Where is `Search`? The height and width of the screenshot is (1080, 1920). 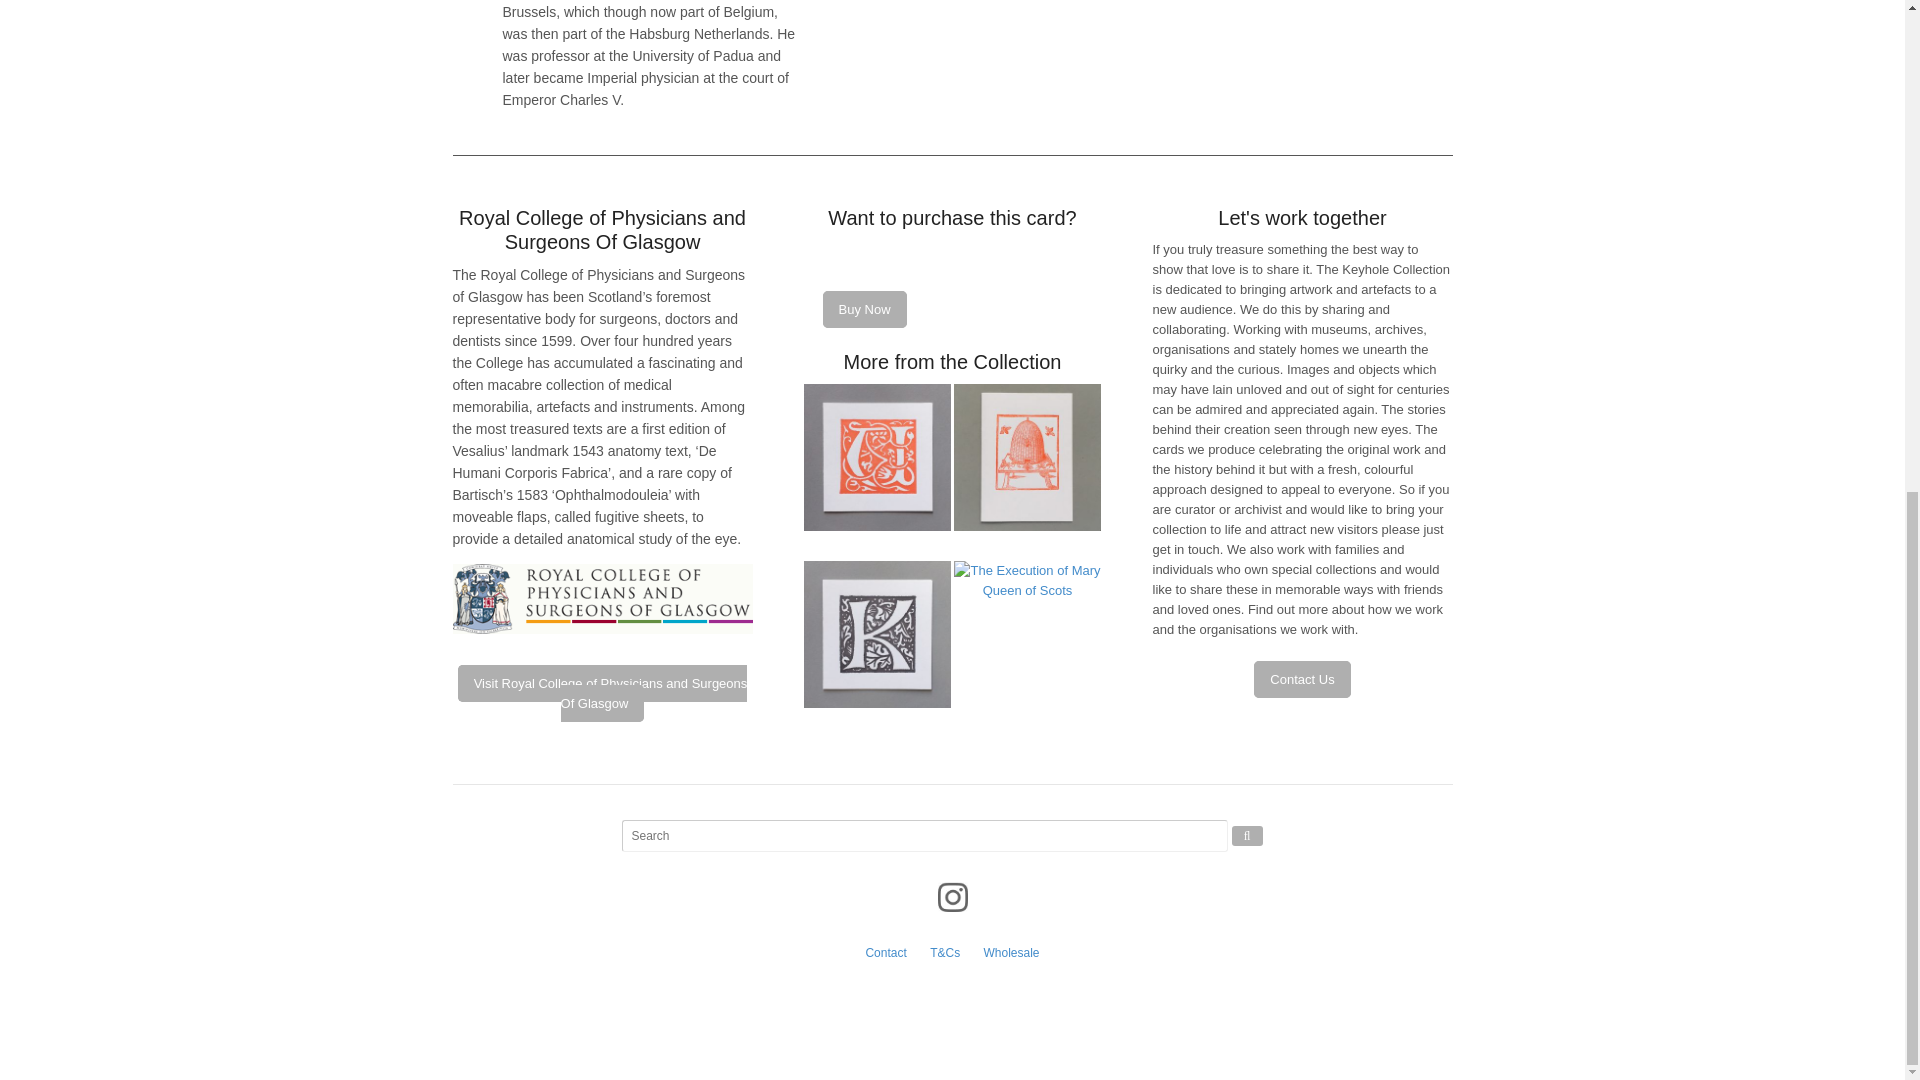 Search is located at coordinates (1248, 836).